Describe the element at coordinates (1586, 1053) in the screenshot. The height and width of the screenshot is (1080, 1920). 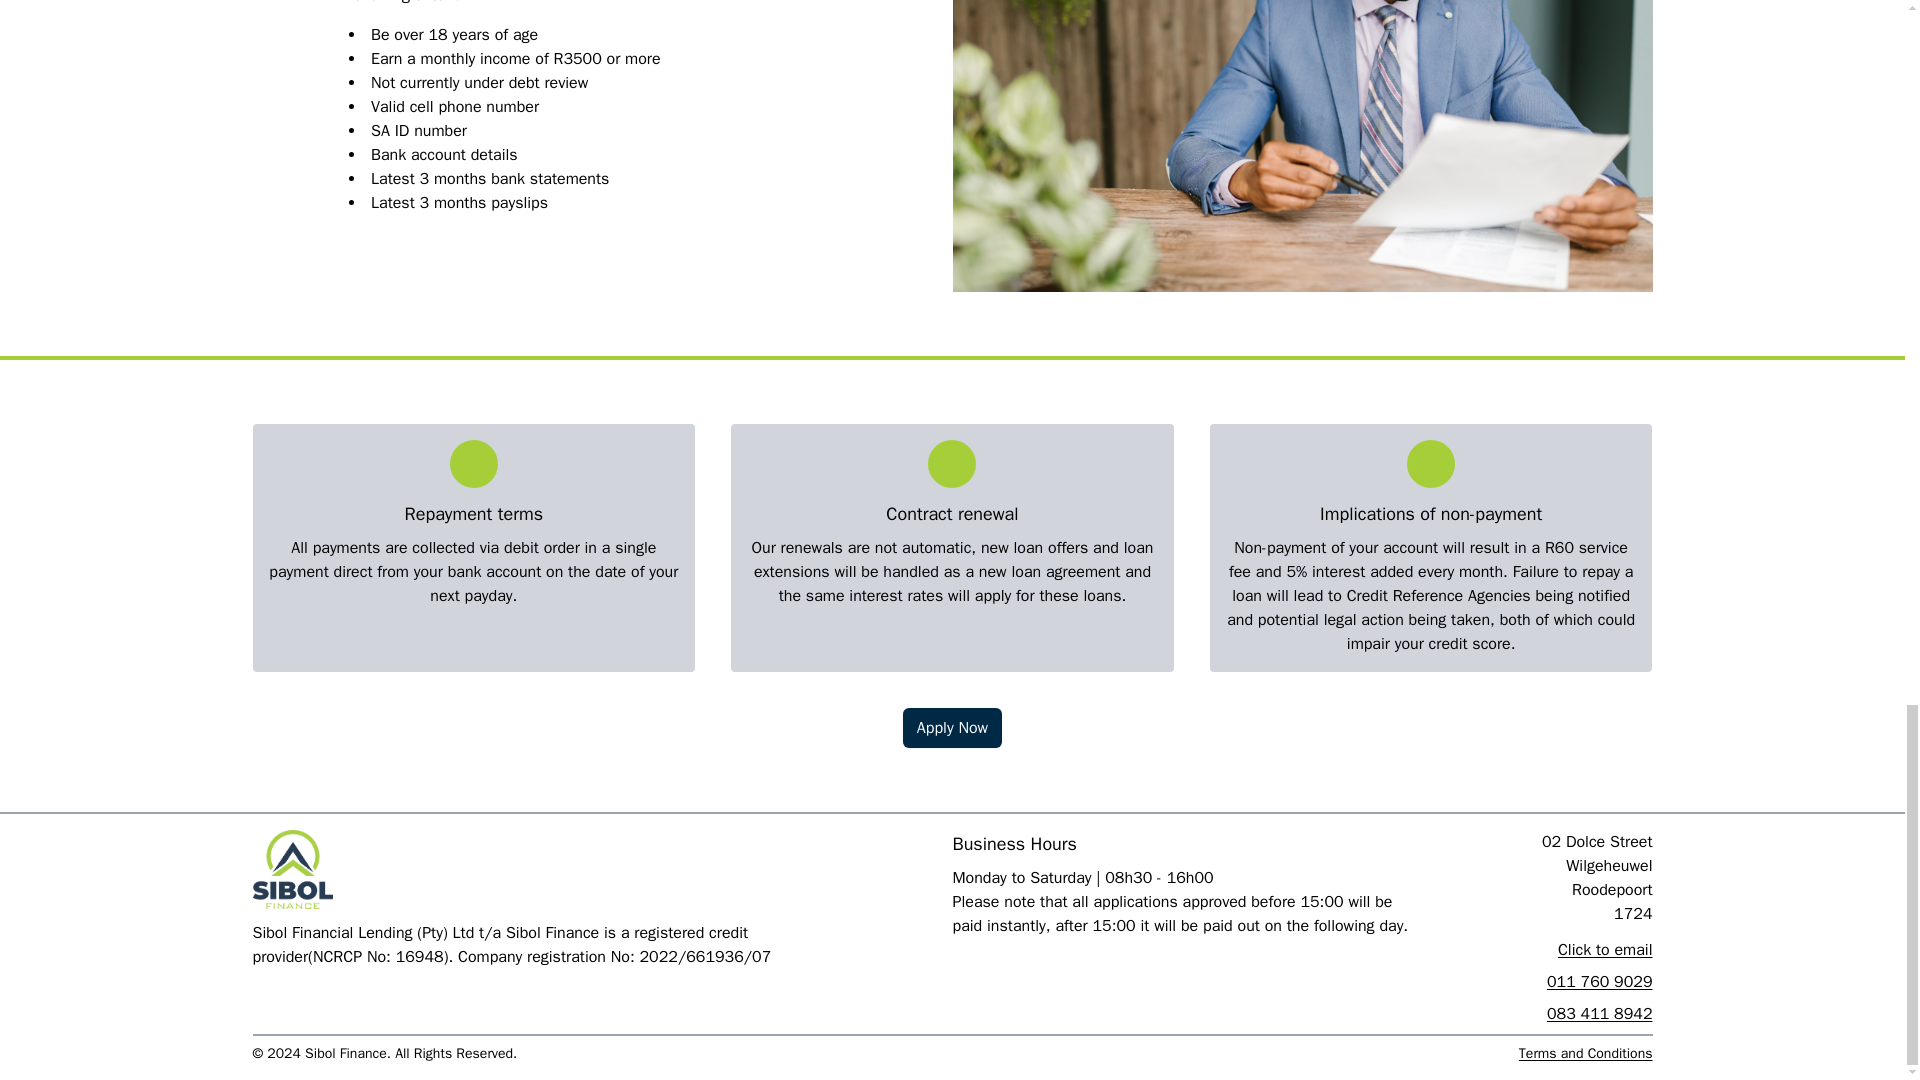
I see `Terms and Conditions` at that location.